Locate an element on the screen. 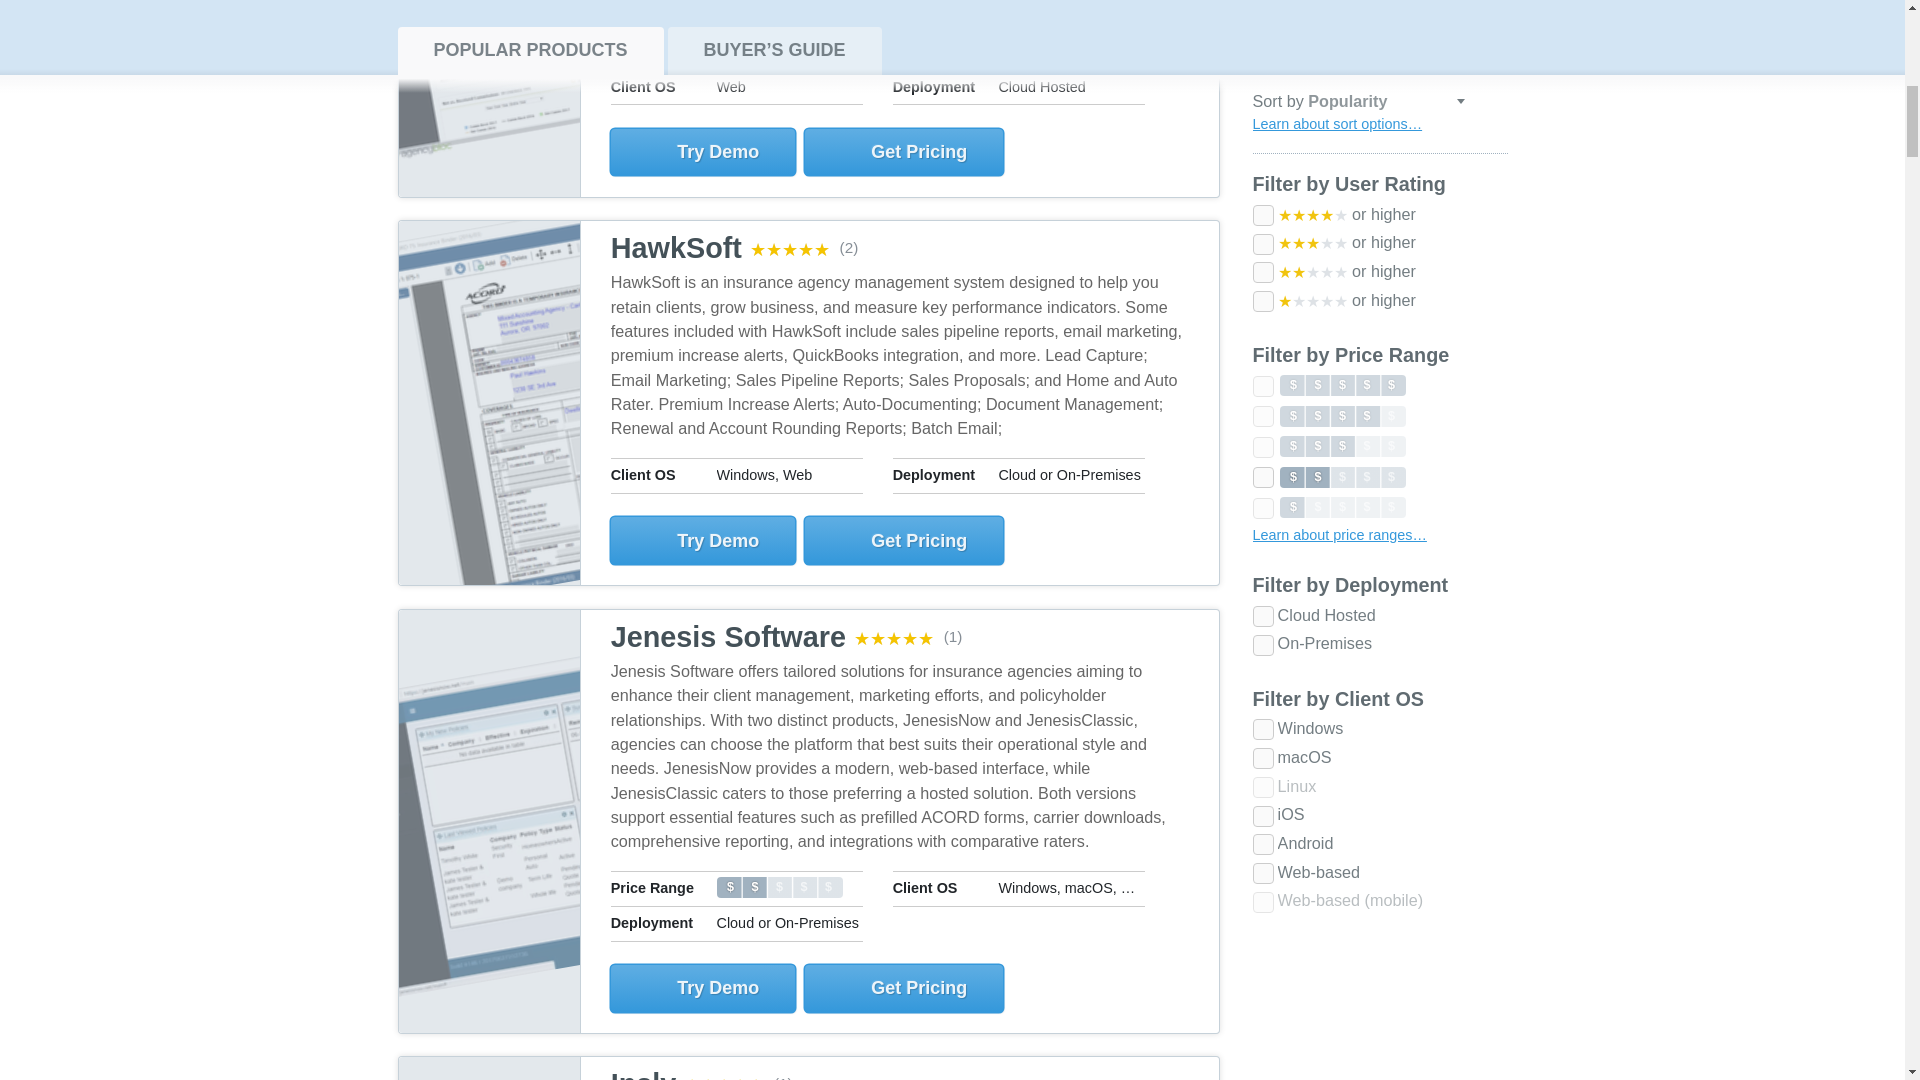 This screenshot has width=1920, height=1080. linux is located at coordinates (1262, 130).